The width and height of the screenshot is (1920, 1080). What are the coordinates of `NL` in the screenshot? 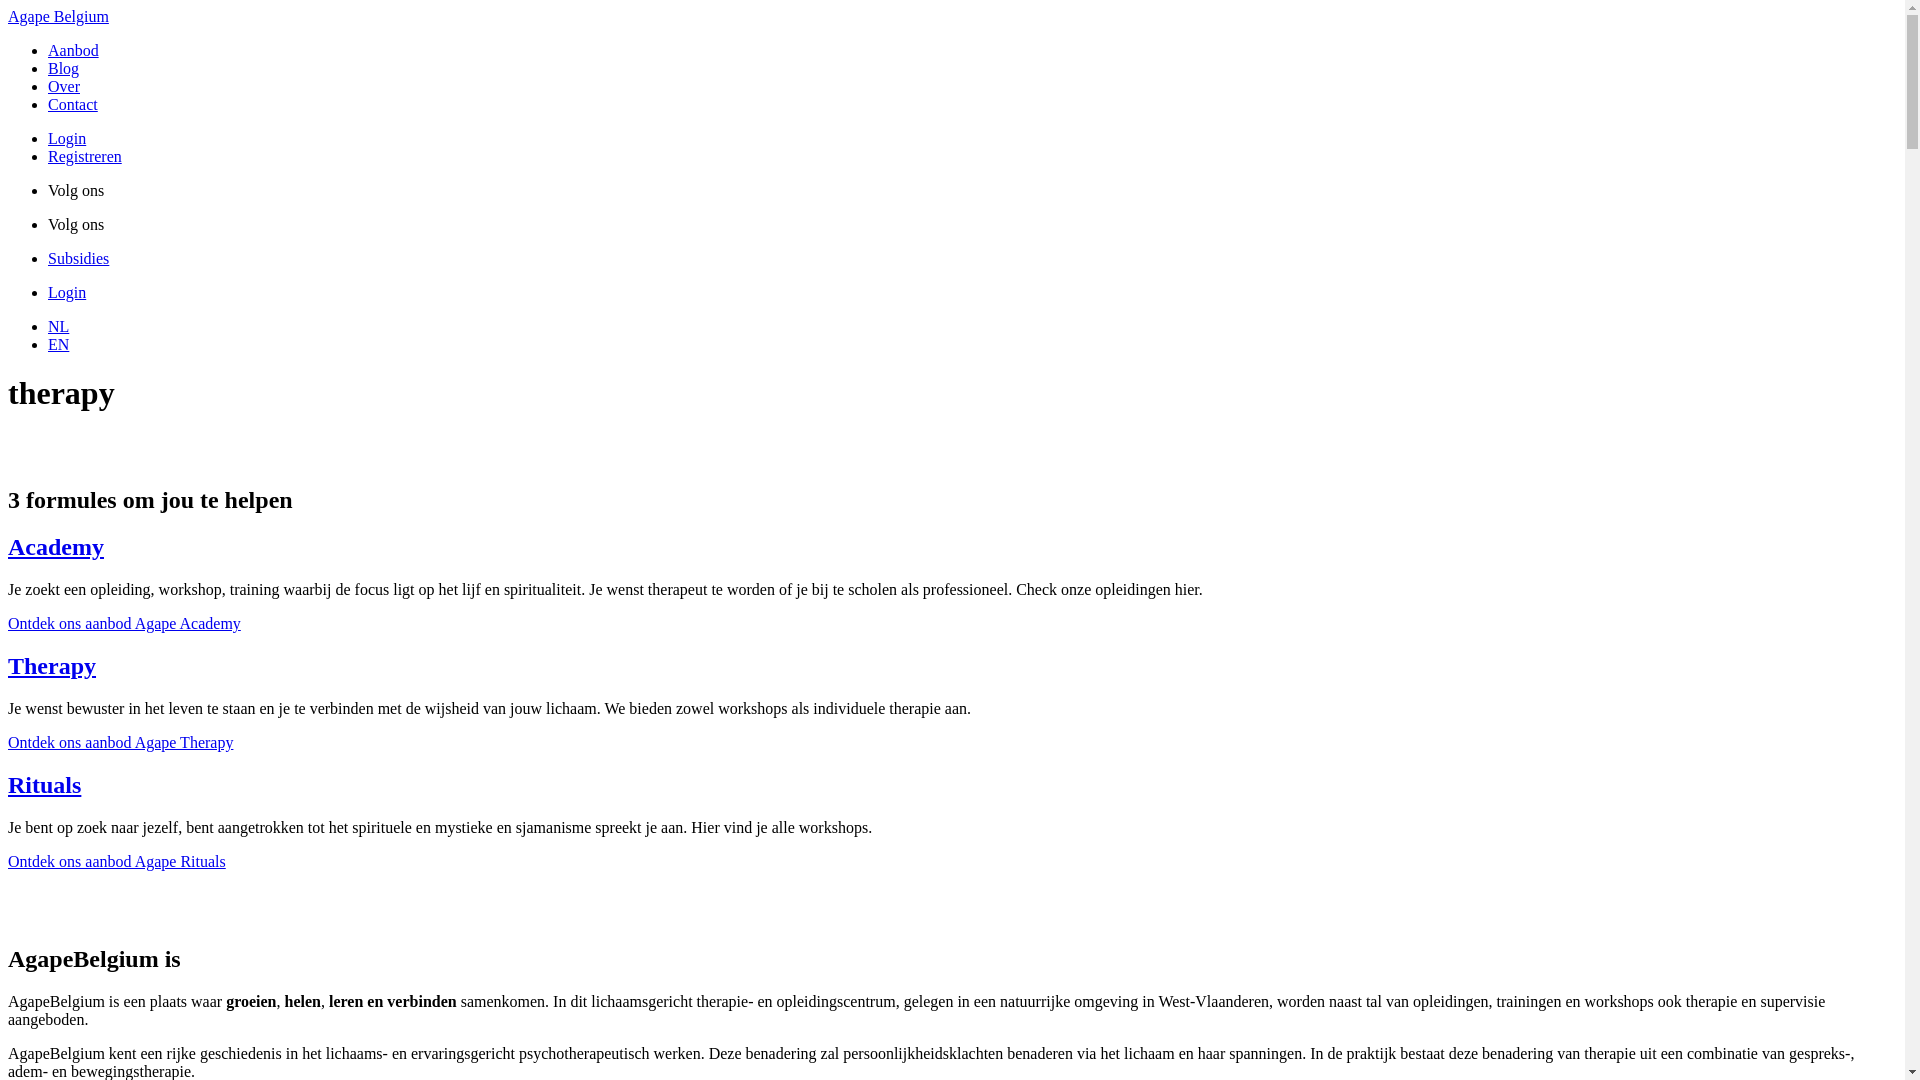 It's located at (58, 326).